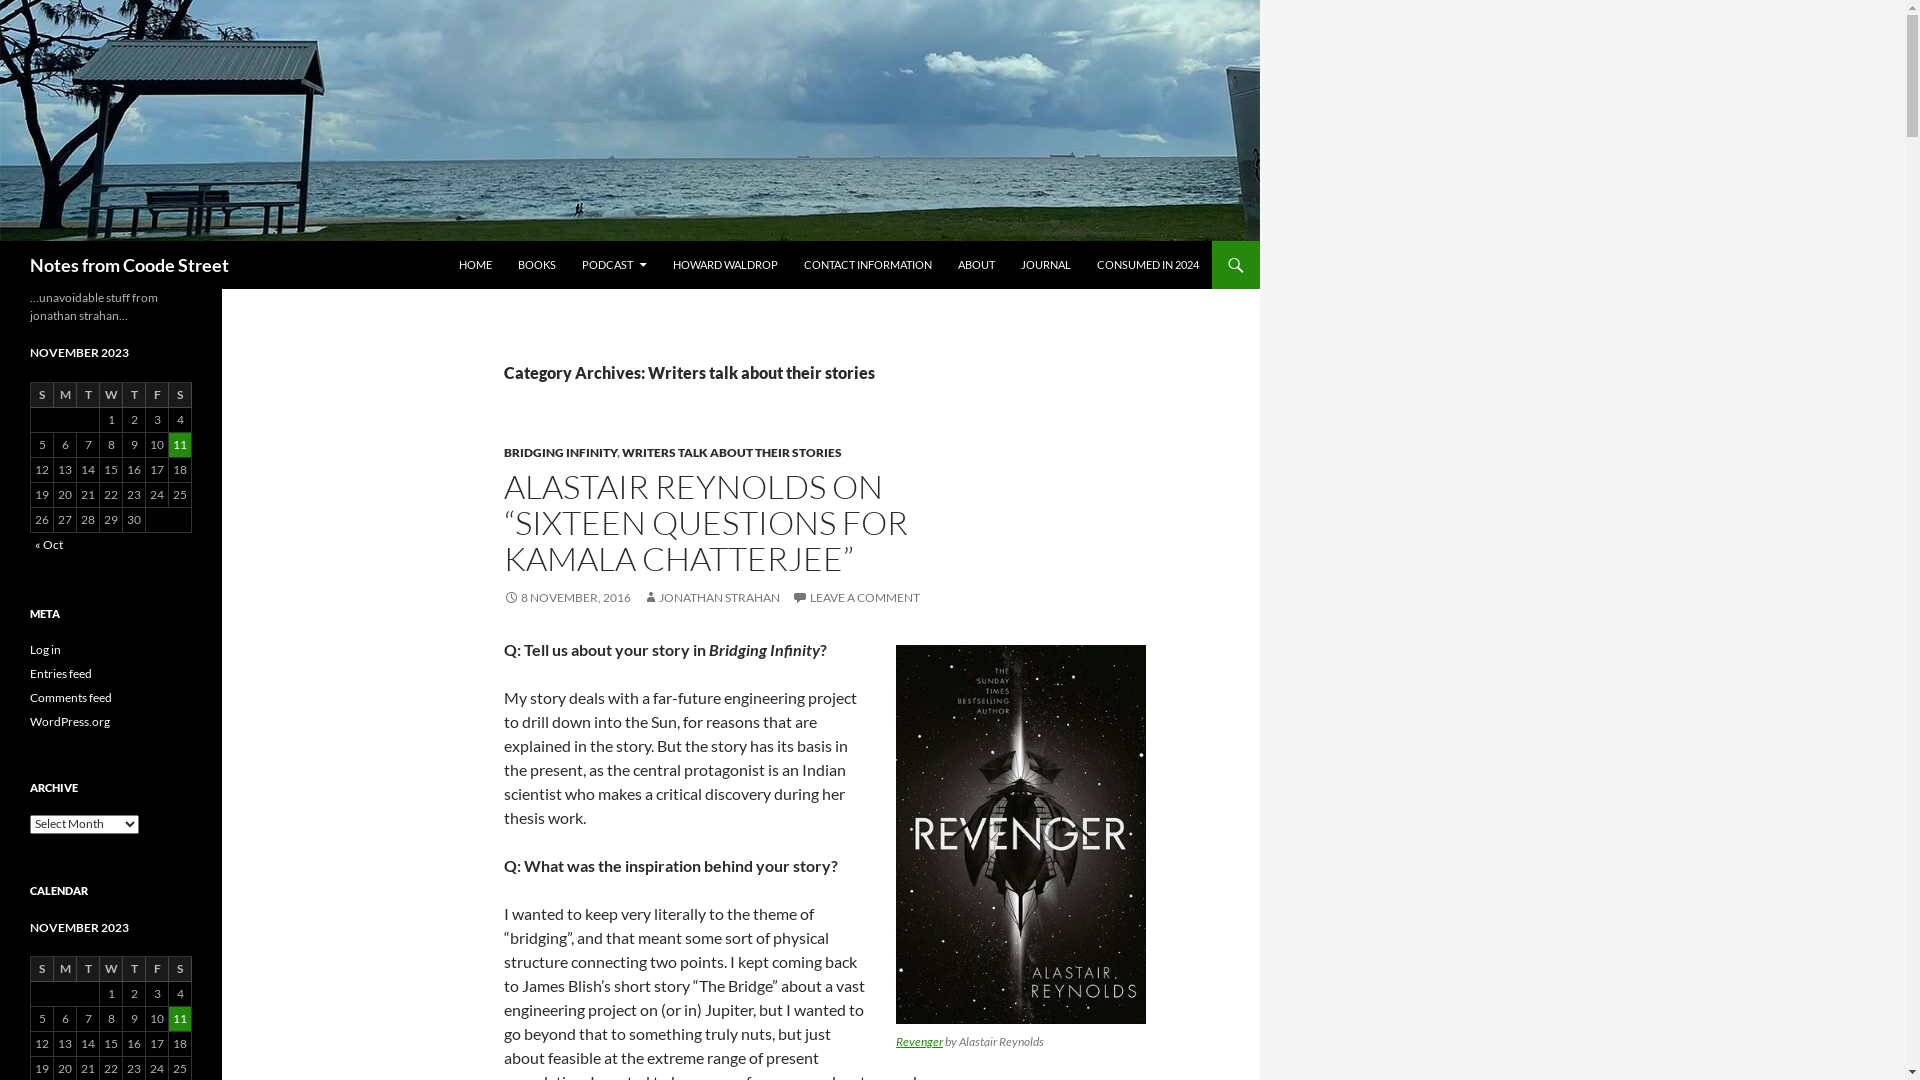 This screenshot has height=1080, width=1920. What do you see at coordinates (537, 265) in the screenshot?
I see `BOOKS` at bounding box center [537, 265].